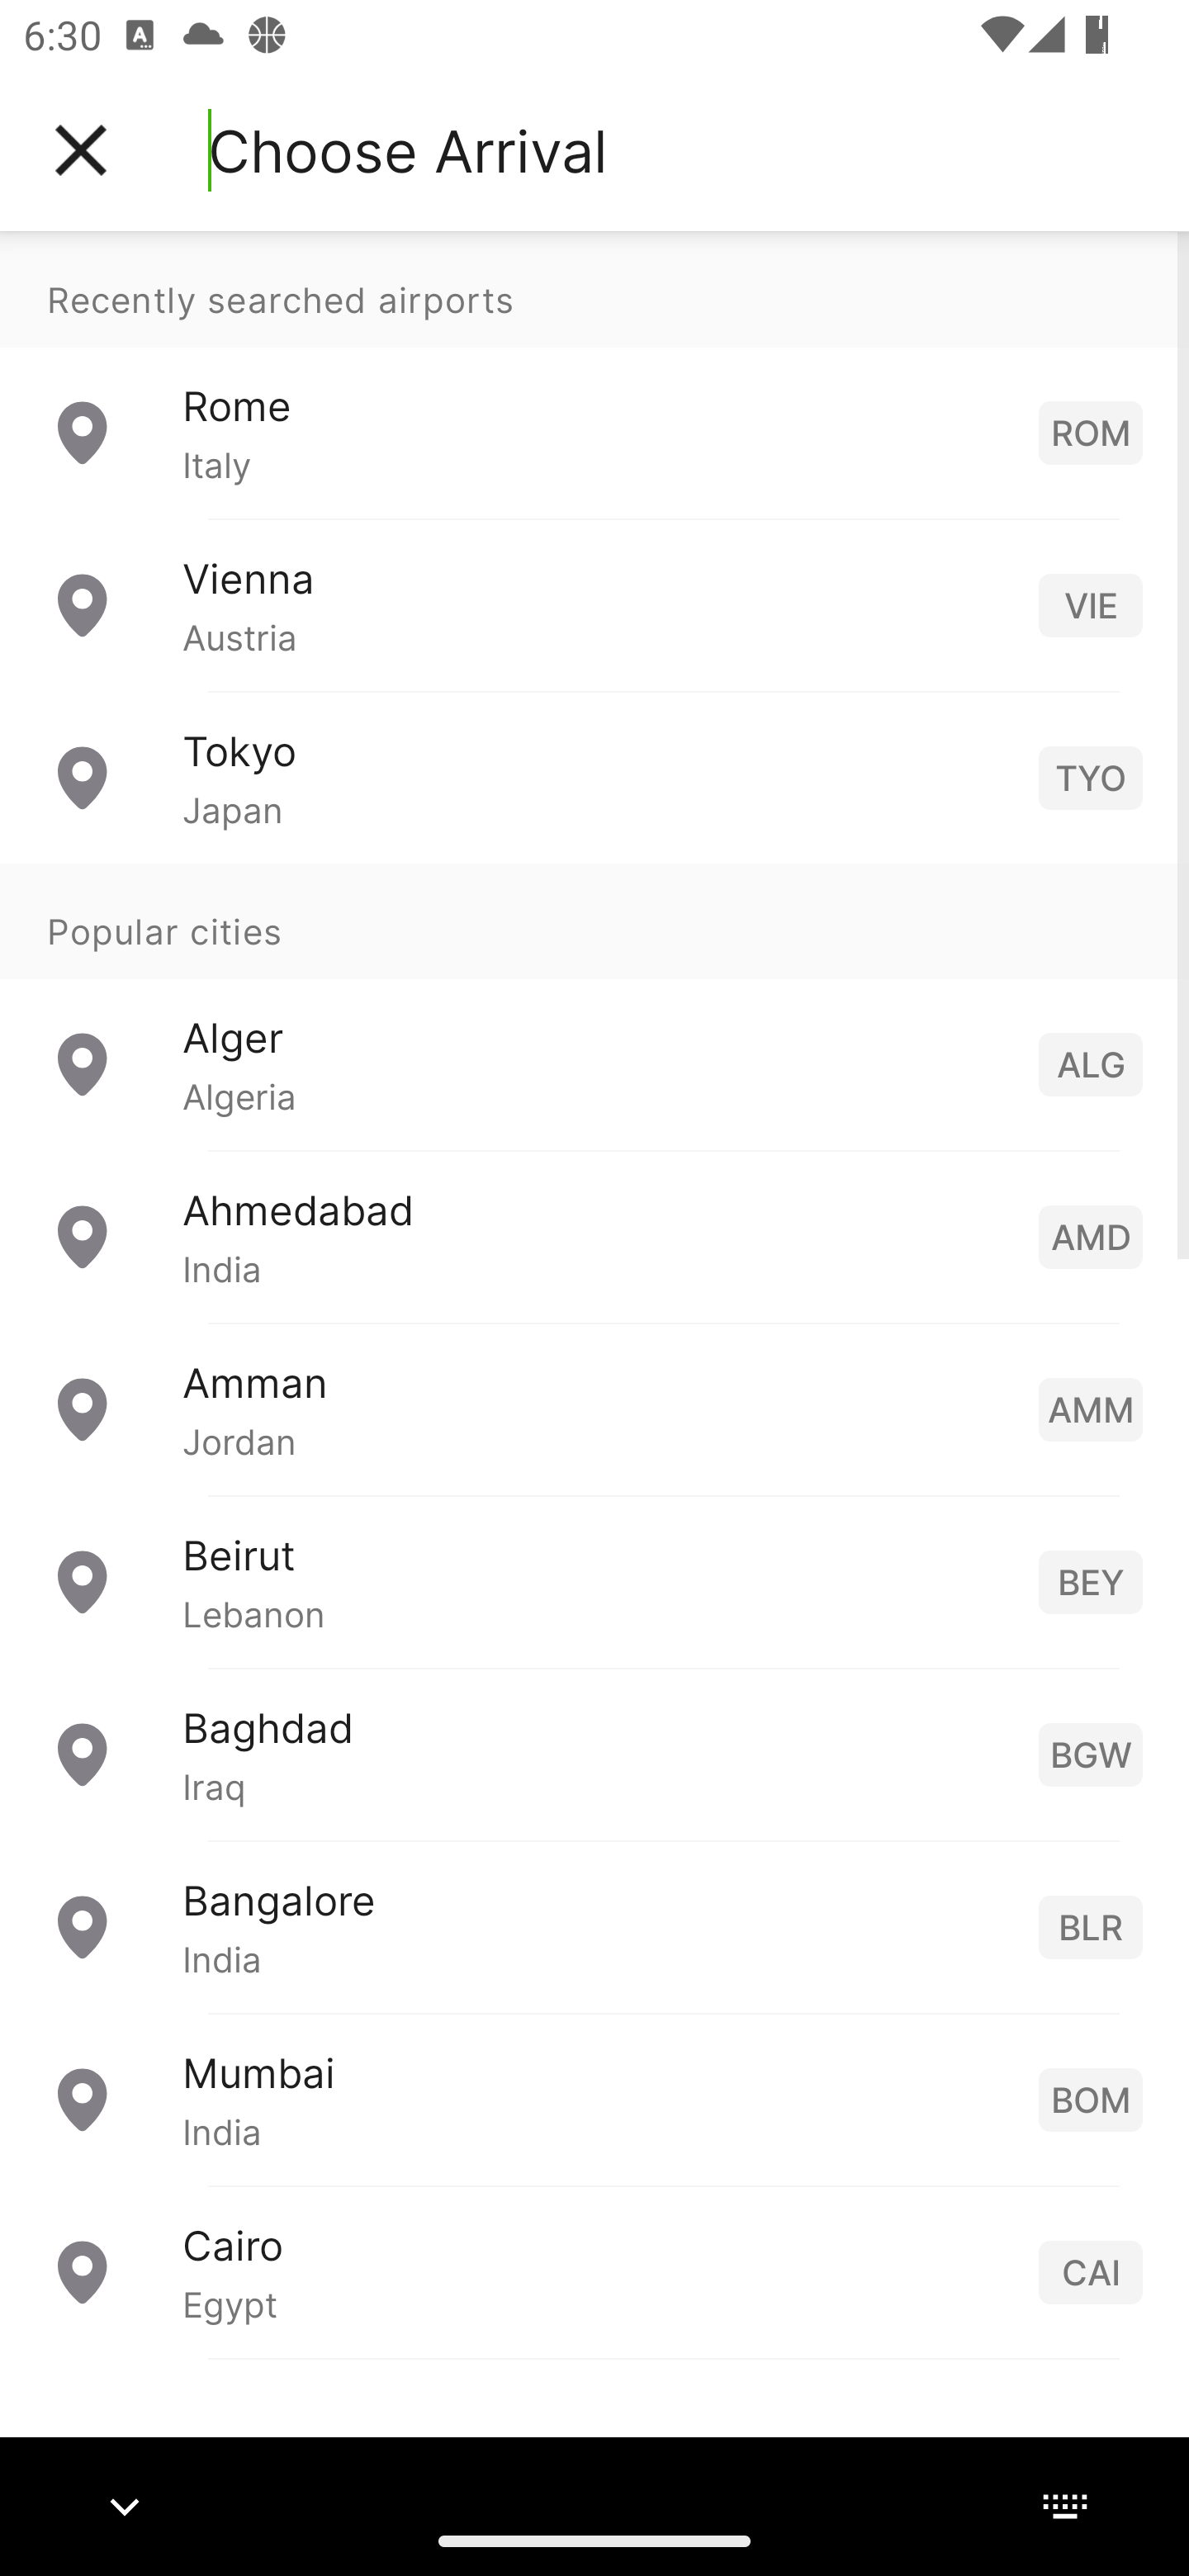  What do you see at coordinates (594, 1752) in the screenshot?
I see `Baghdad Iraq BGW` at bounding box center [594, 1752].